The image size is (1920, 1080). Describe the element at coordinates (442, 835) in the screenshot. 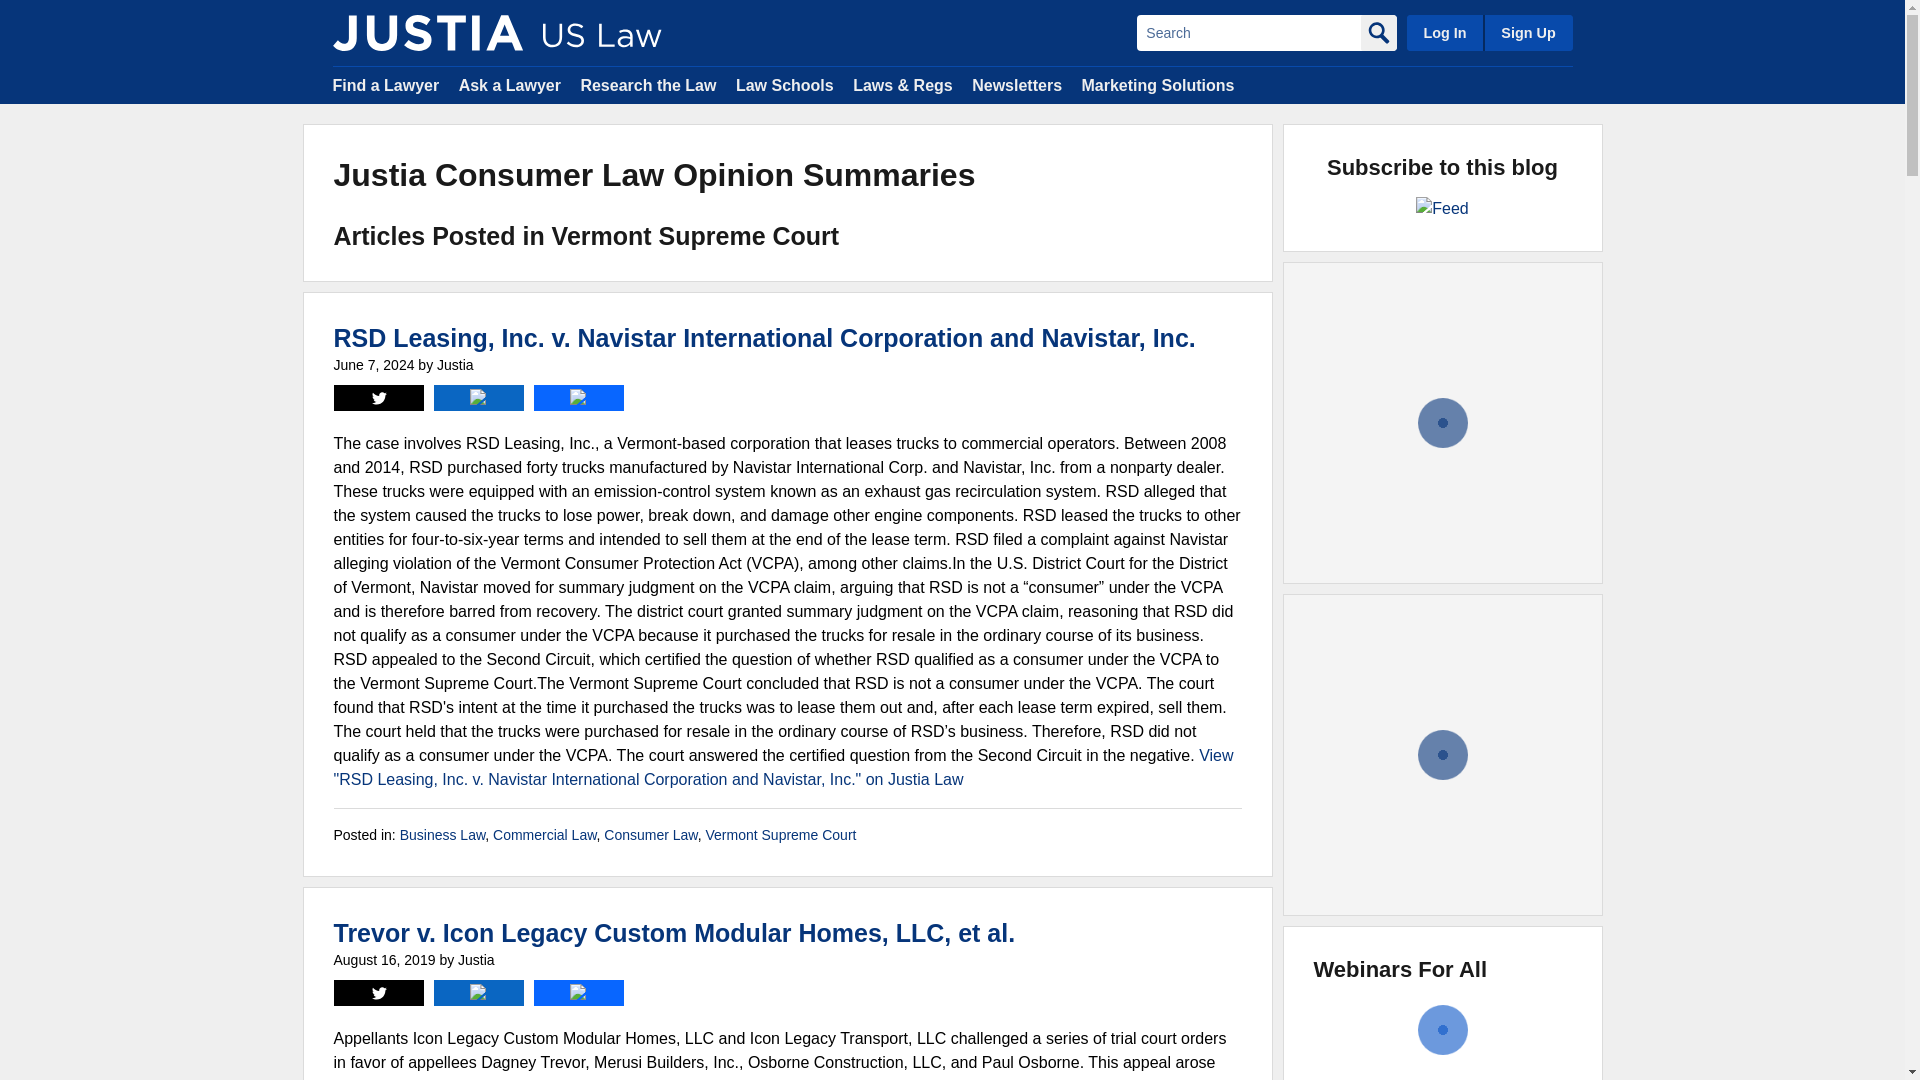

I see `View all posts in Business Law` at that location.